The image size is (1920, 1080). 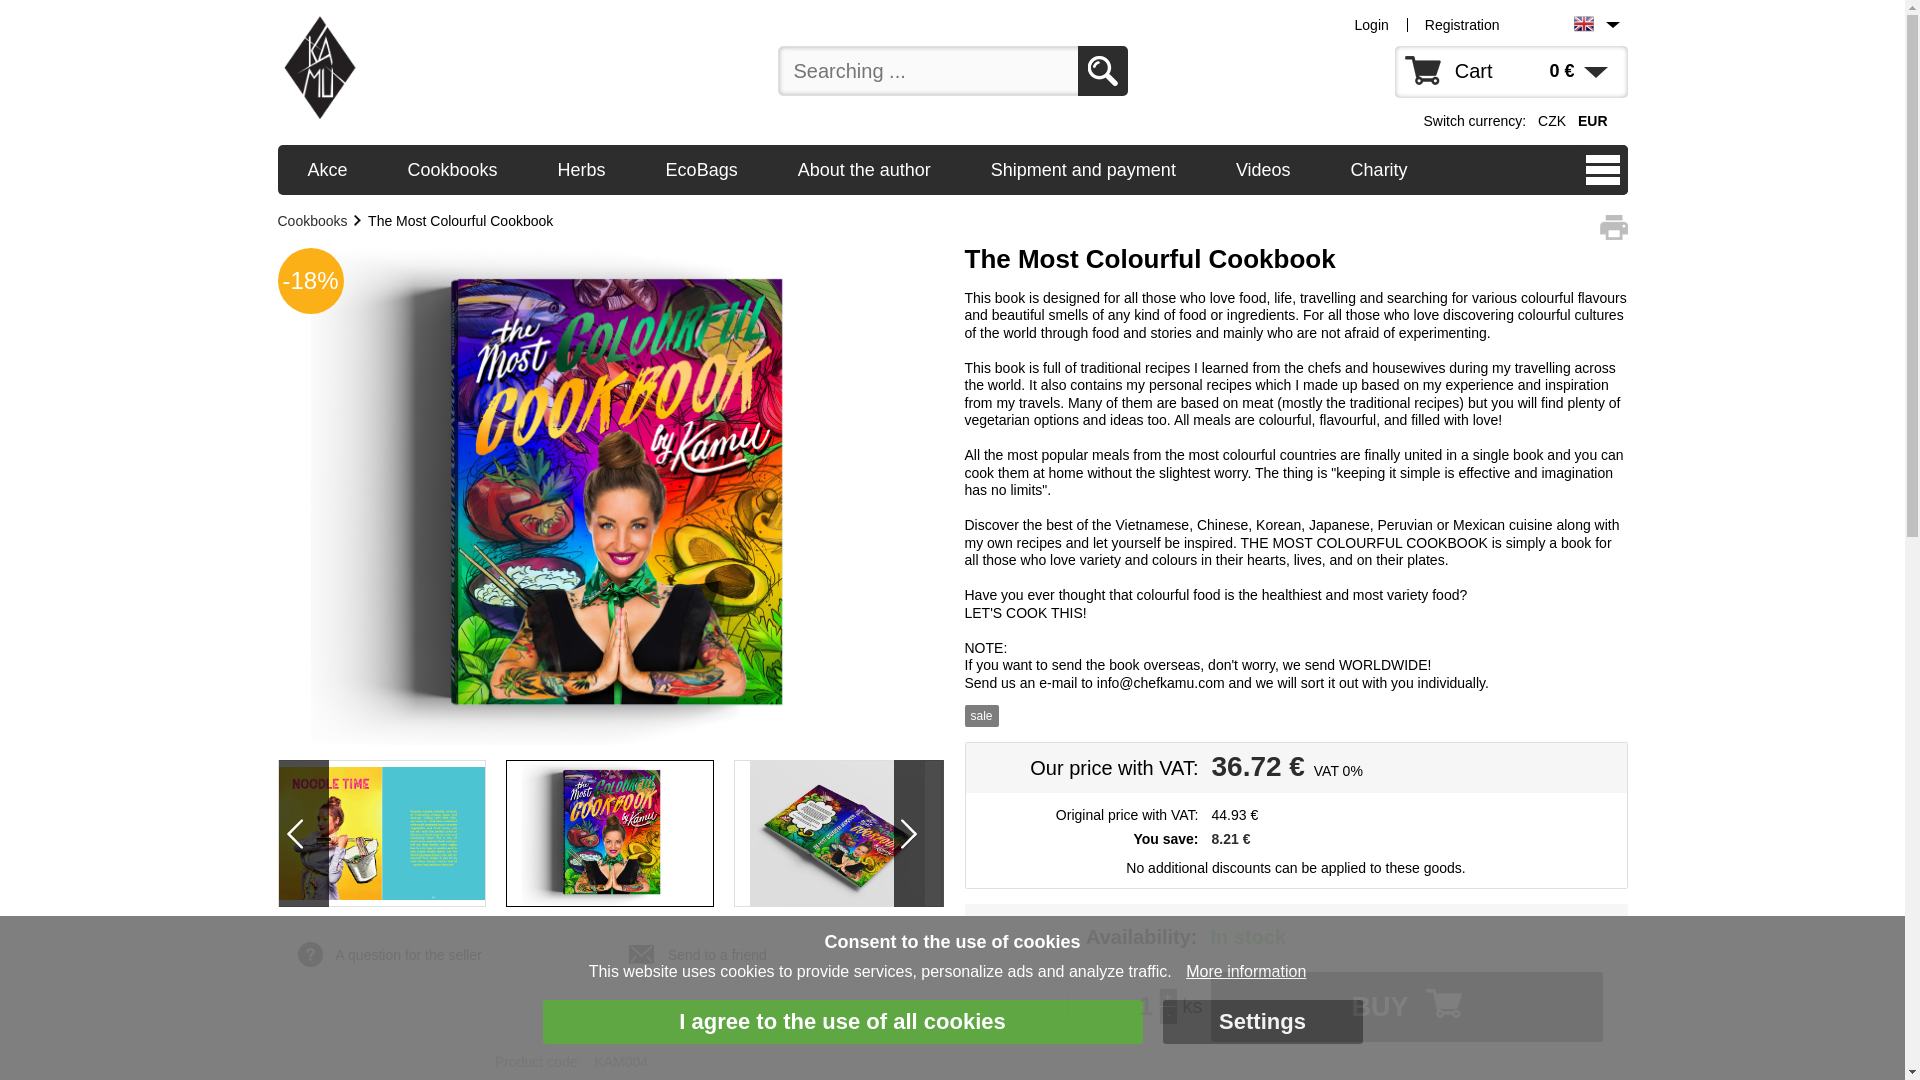 I want to click on Herbs, so click(x=582, y=168).